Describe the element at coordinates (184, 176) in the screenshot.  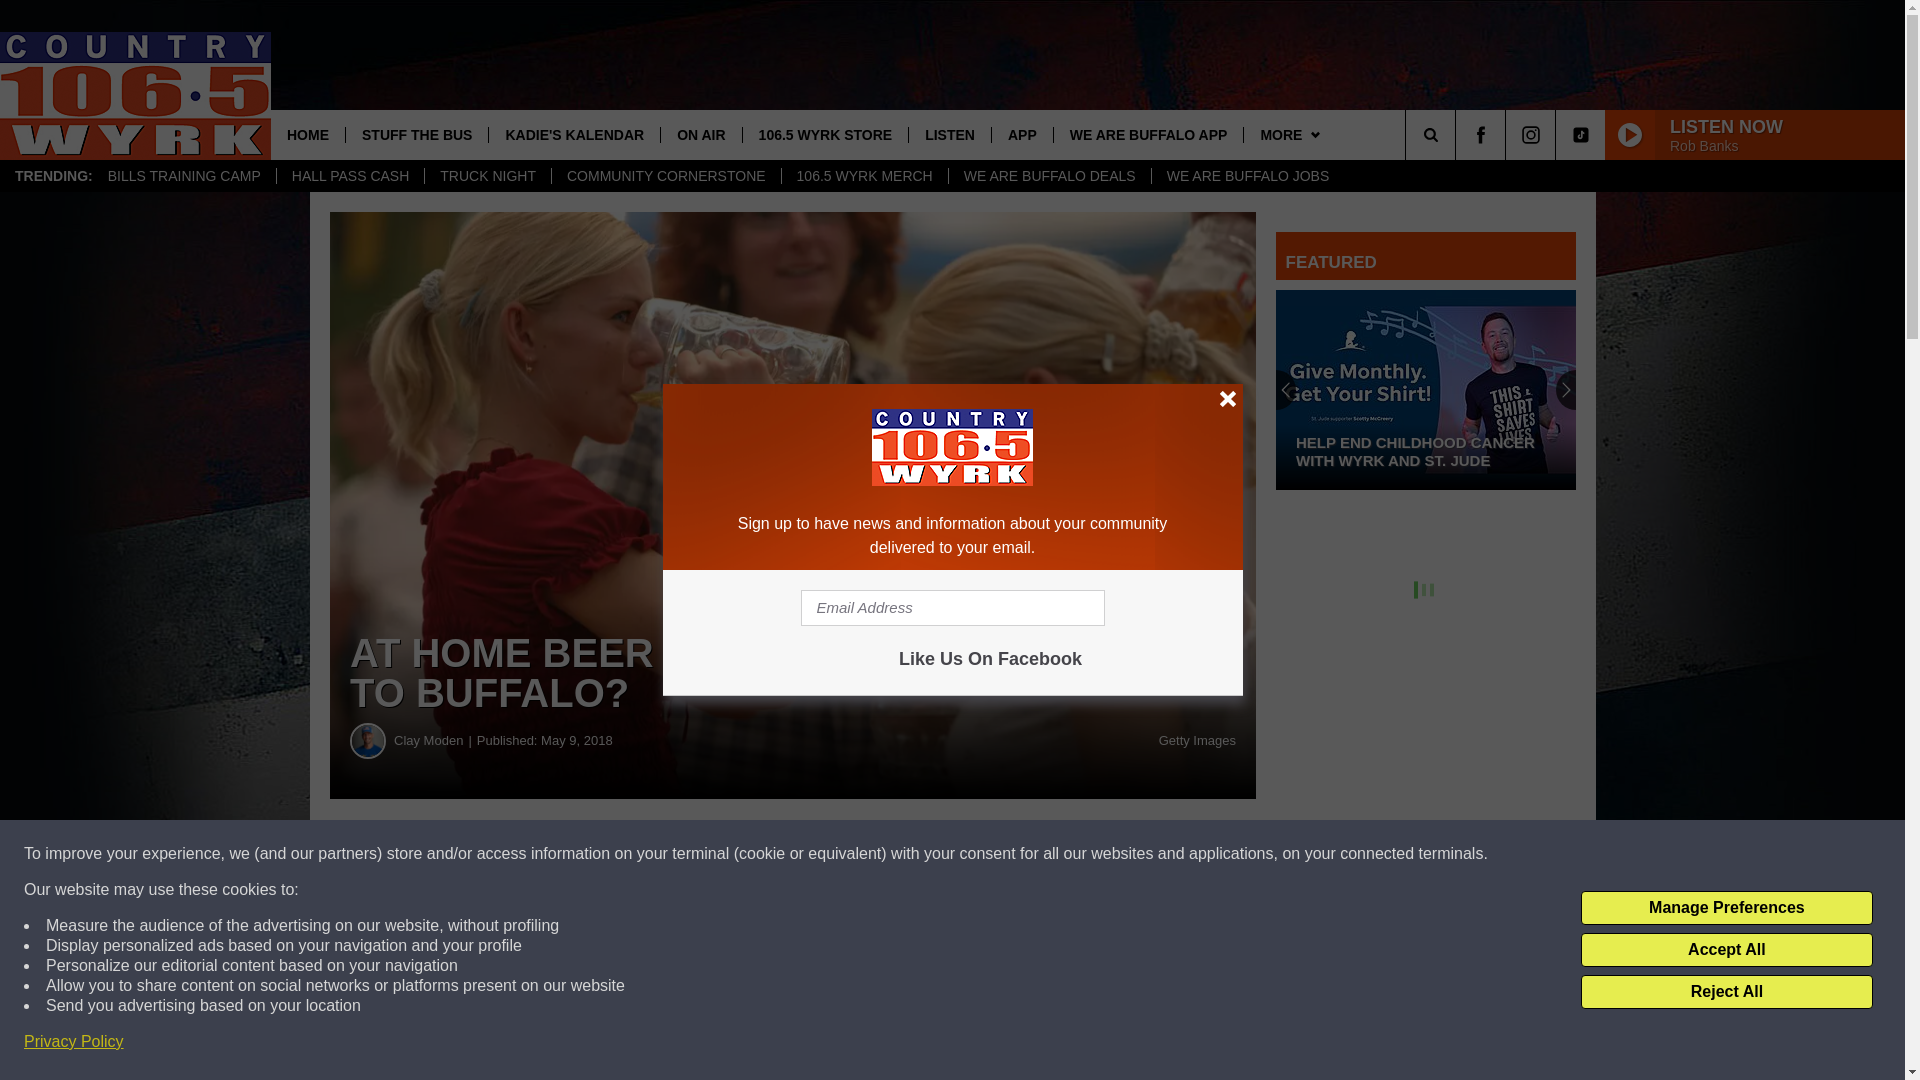
I see `BILLS TRAINING CAMP` at that location.